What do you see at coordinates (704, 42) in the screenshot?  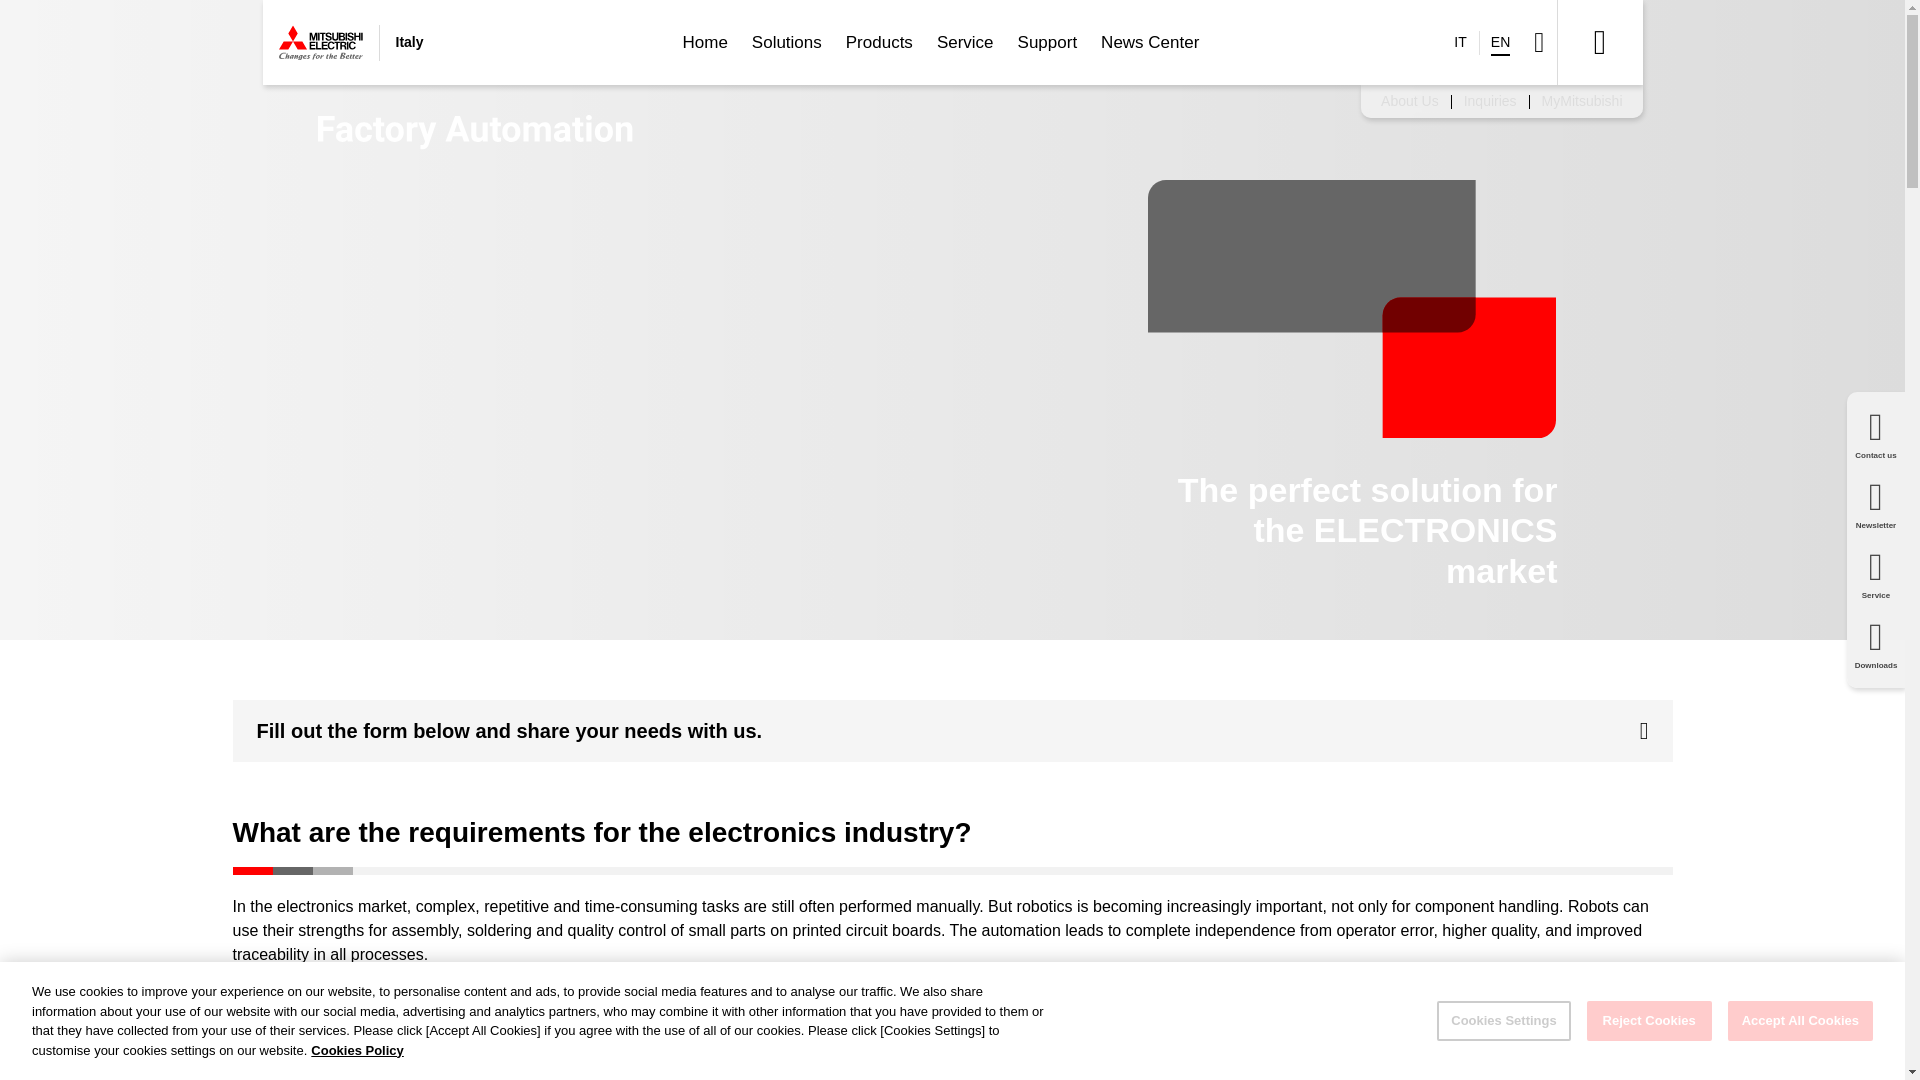 I see `Home` at bounding box center [704, 42].